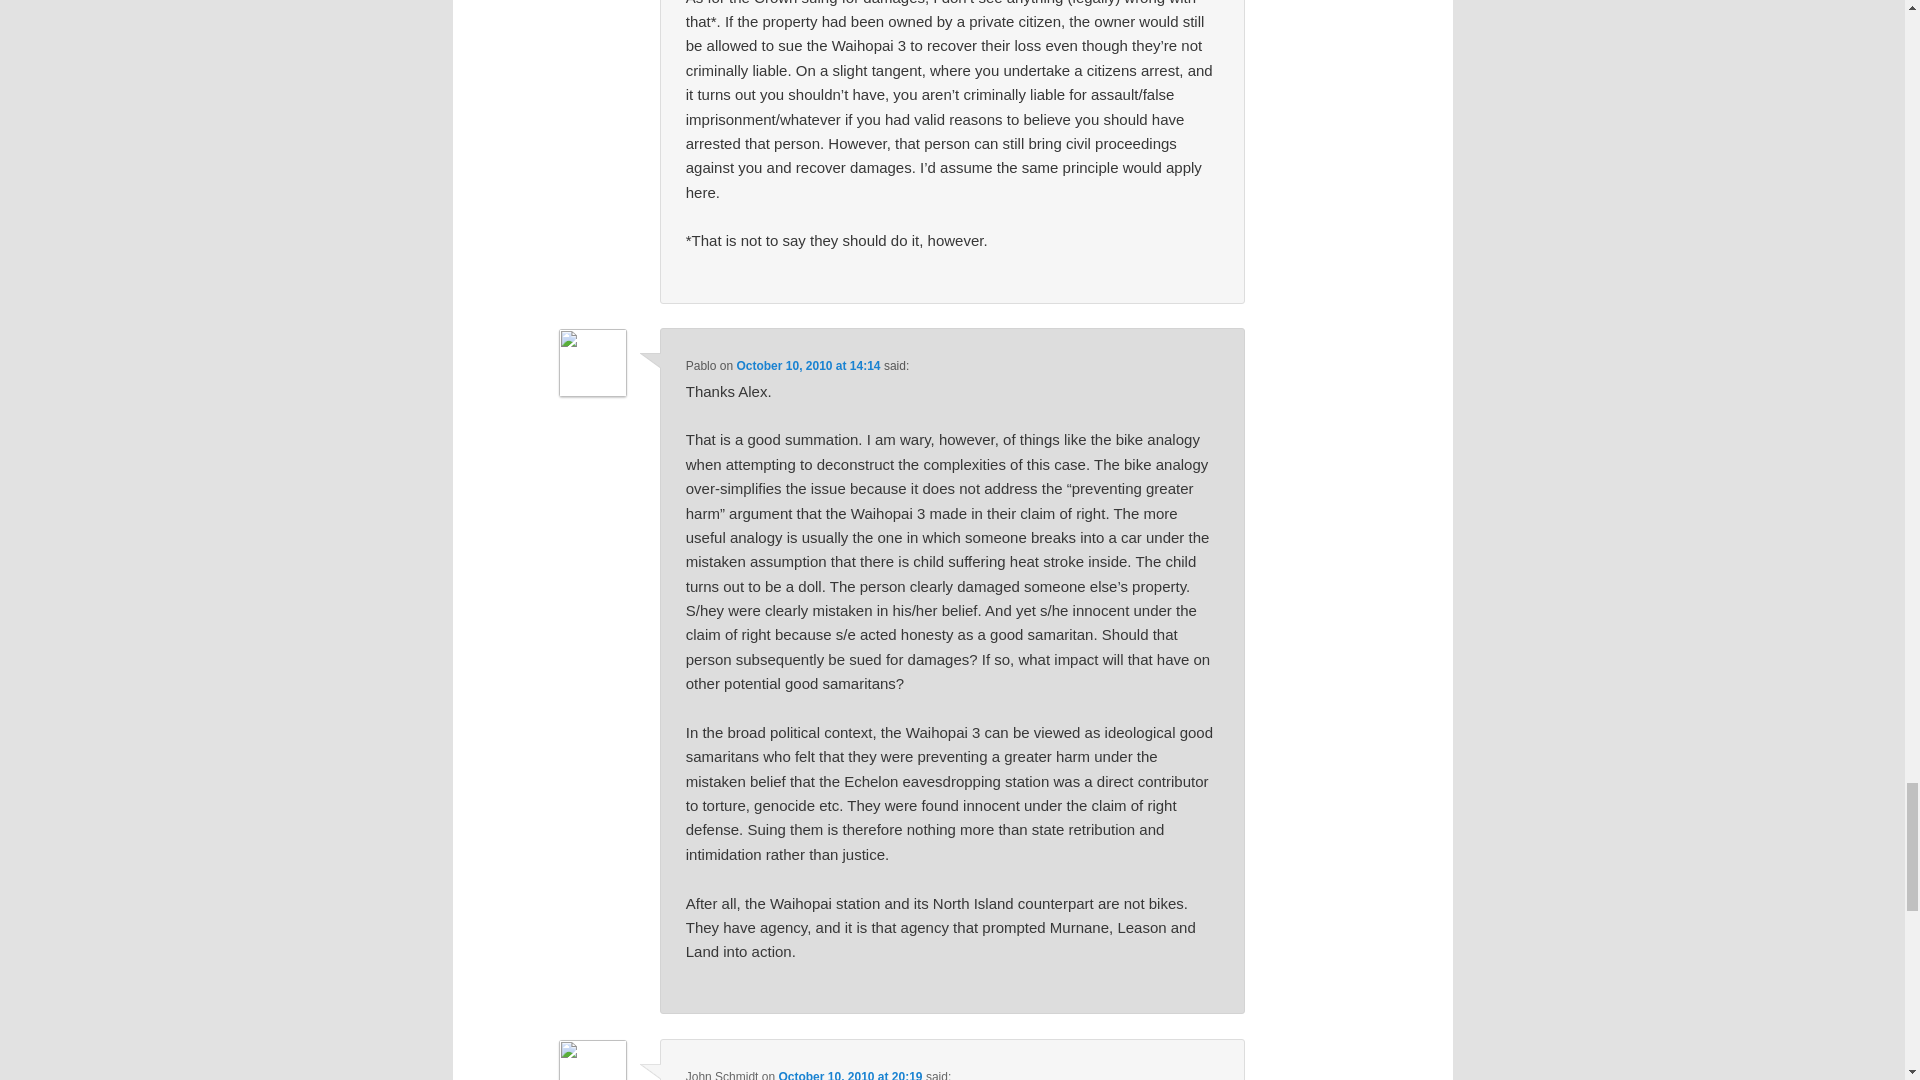  What do you see at coordinates (807, 365) in the screenshot?
I see `October 10, 2010 at 14:14` at bounding box center [807, 365].